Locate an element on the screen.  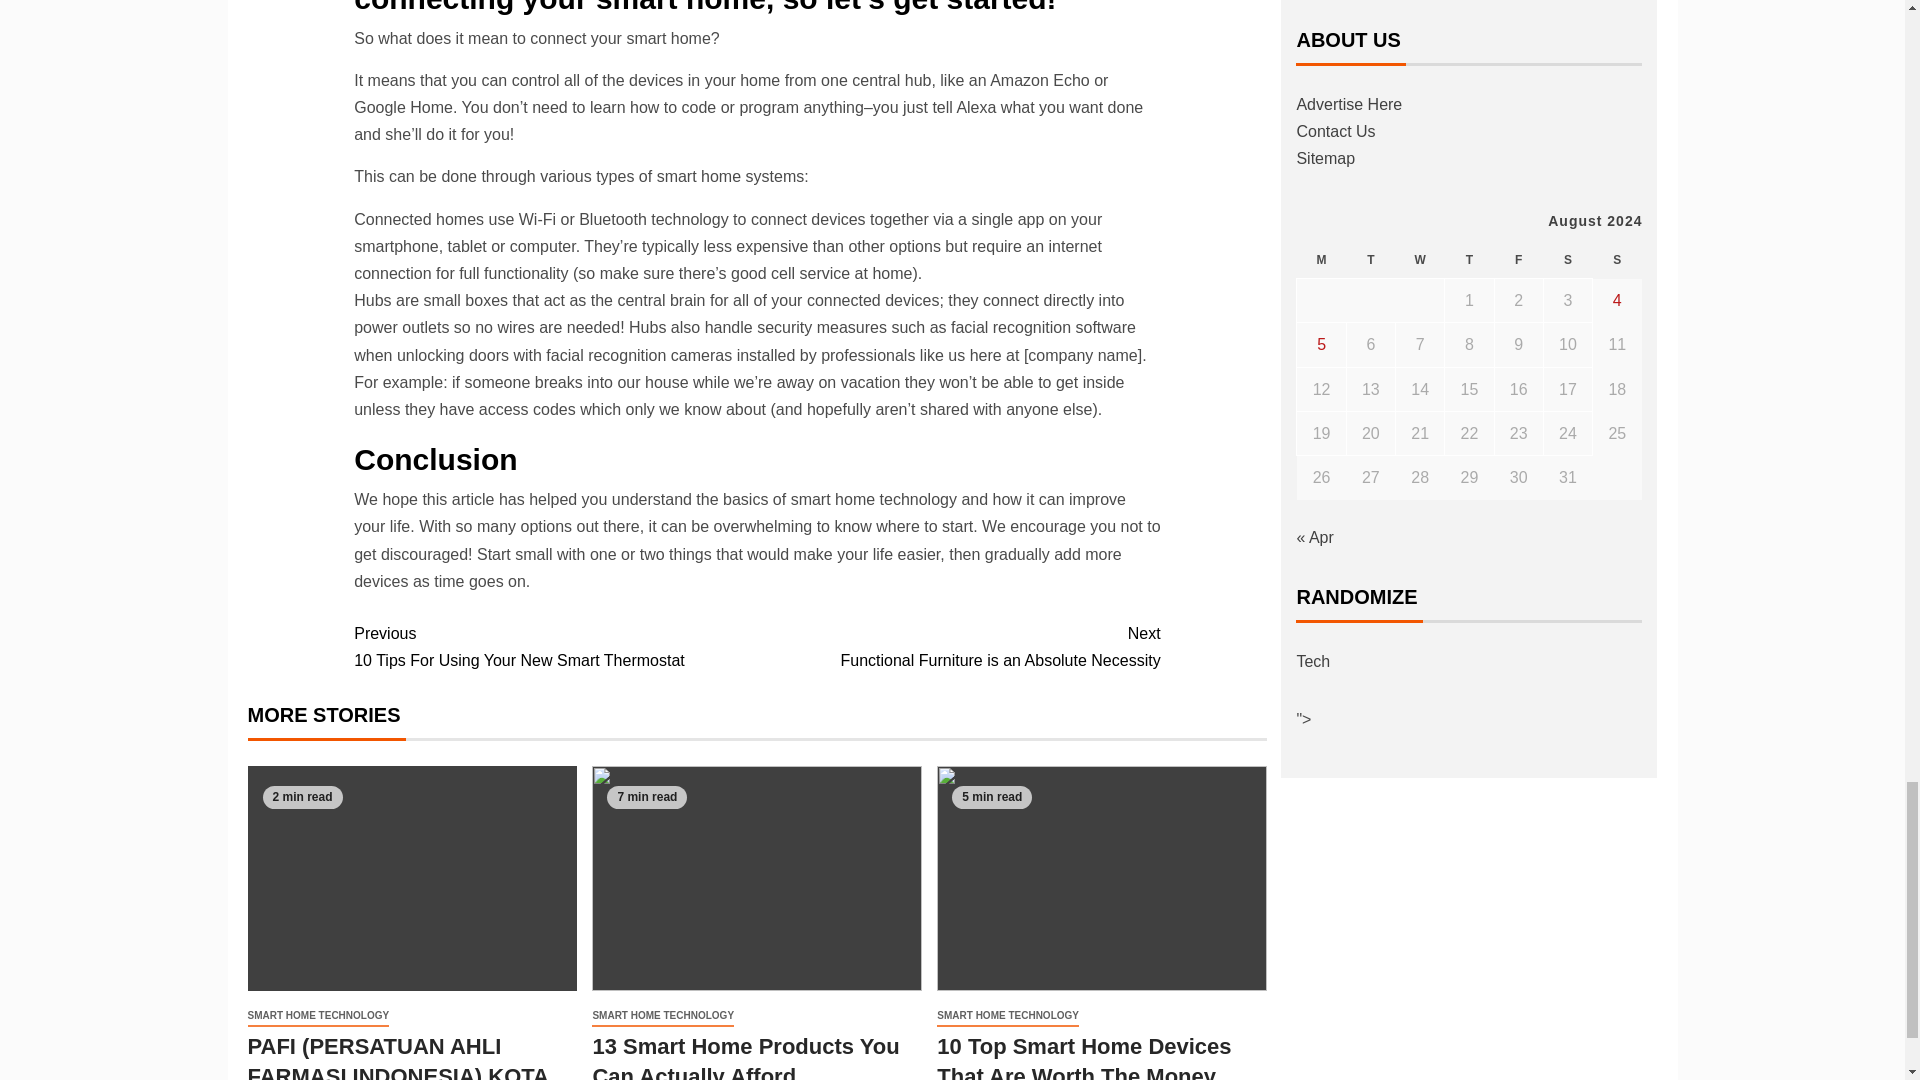
Monday is located at coordinates (1321, 260).